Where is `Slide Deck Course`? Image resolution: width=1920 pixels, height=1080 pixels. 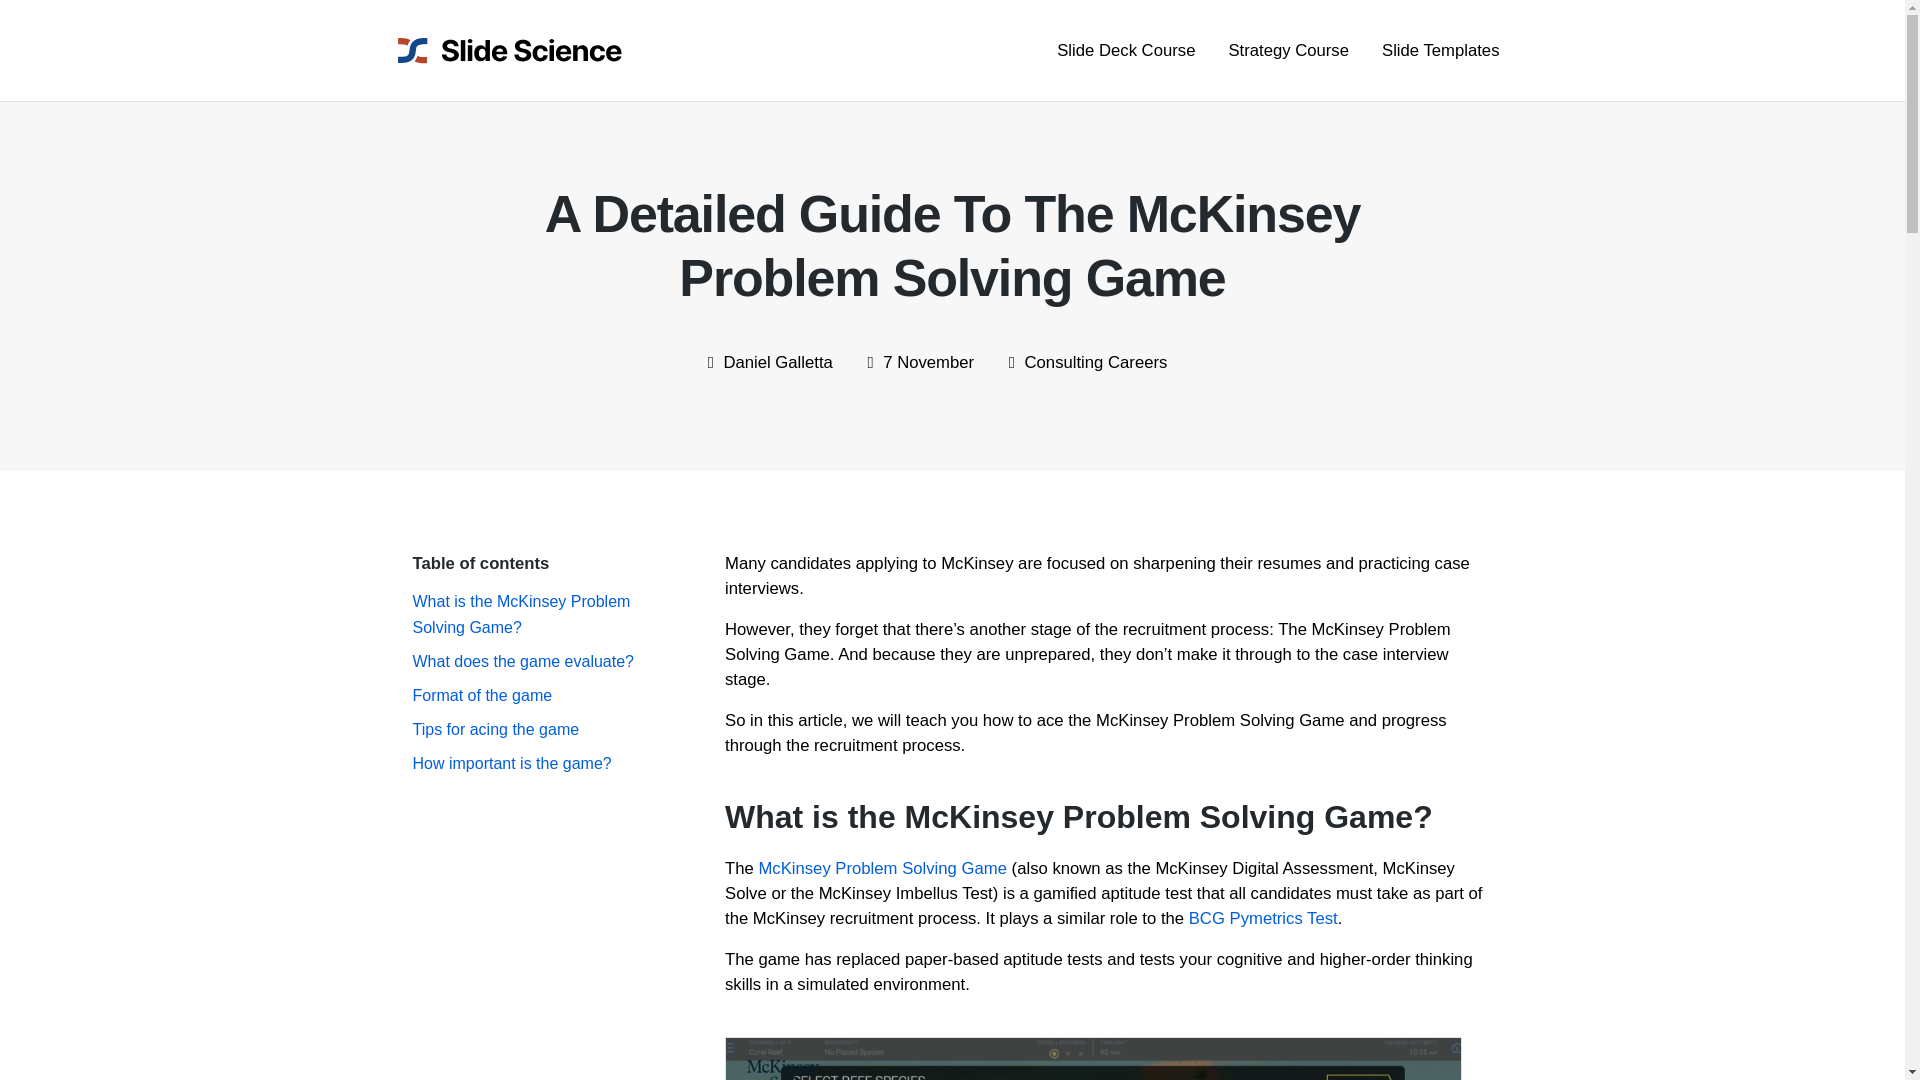 Slide Deck Course is located at coordinates (1118, 50).